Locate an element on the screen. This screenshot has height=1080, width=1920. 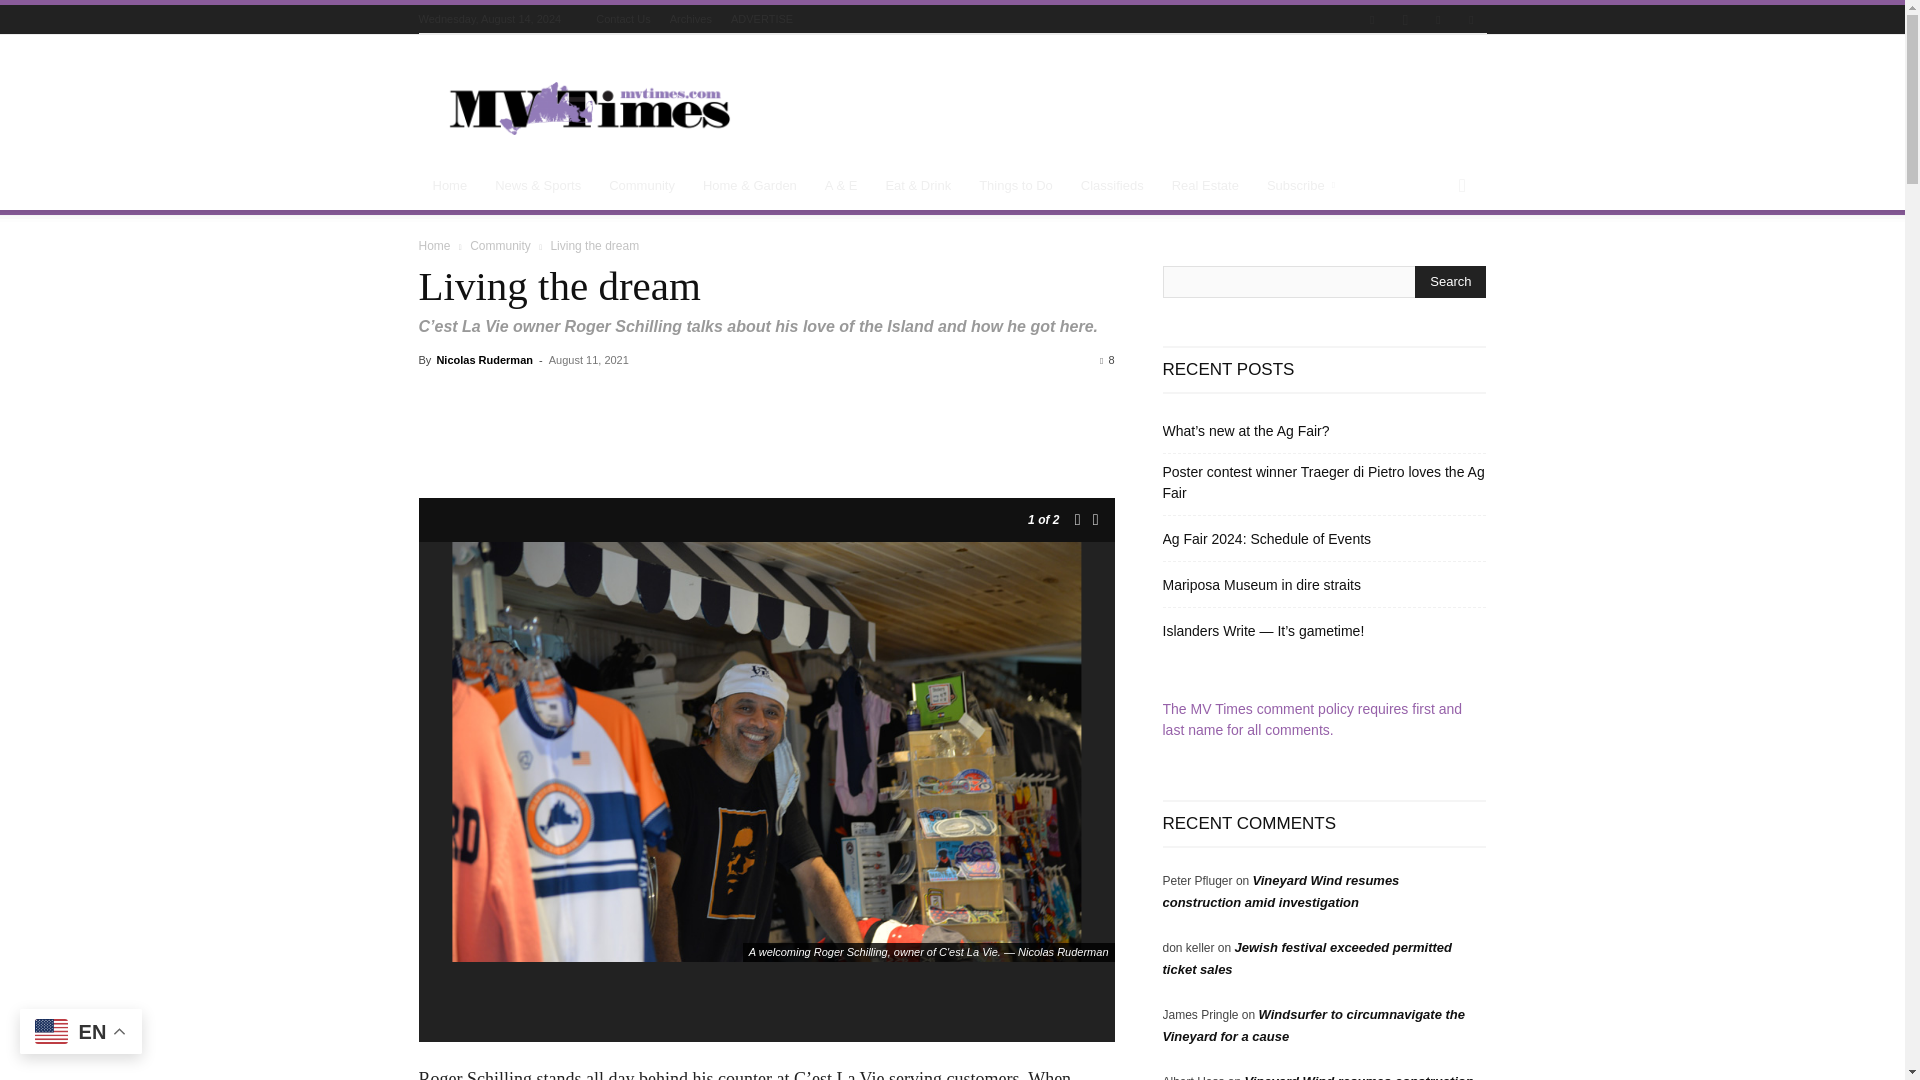
Facebook is located at coordinates (1372, 20).